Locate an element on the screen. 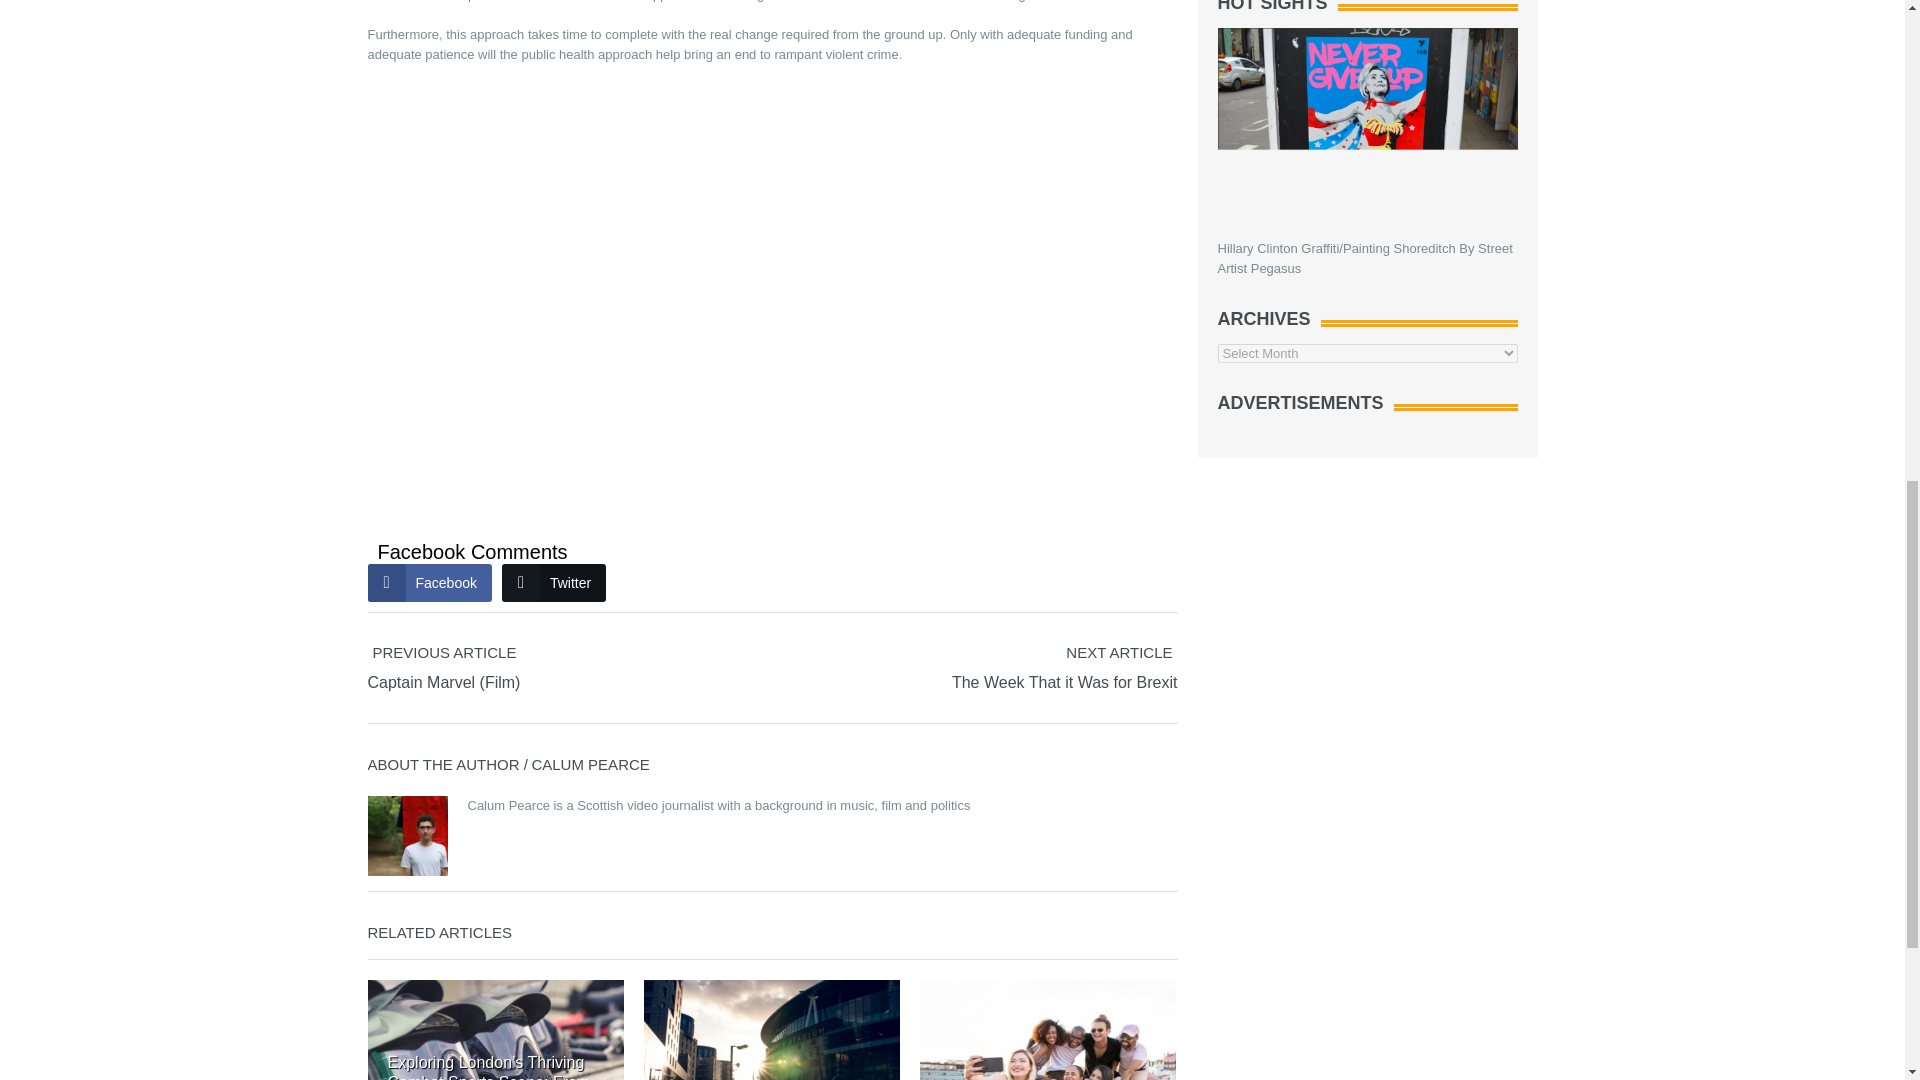  PREVIOUS ARTICLE is located at coordinates (570, 668).